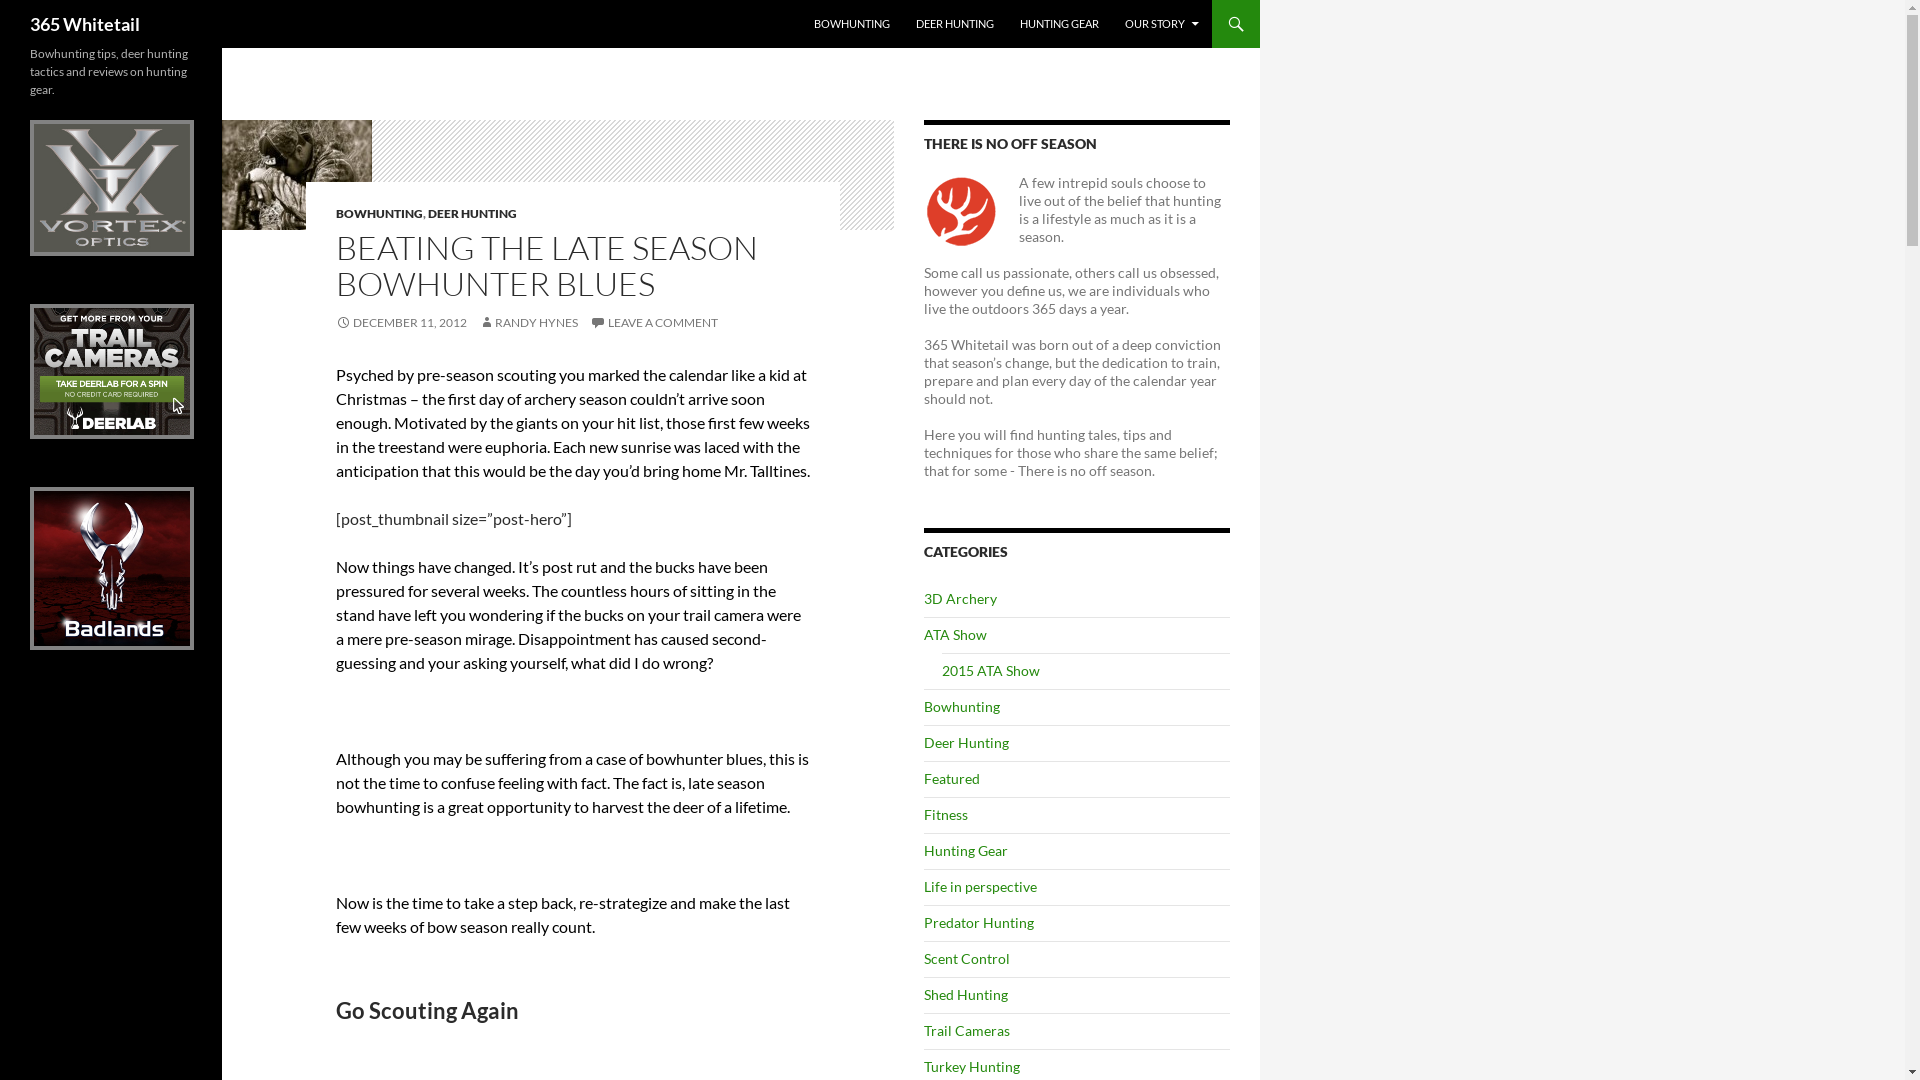  What do you see at coordinates (472, 214) in the screenshot?
I see `DEER HUNTING` at bounding box center [472, 214].